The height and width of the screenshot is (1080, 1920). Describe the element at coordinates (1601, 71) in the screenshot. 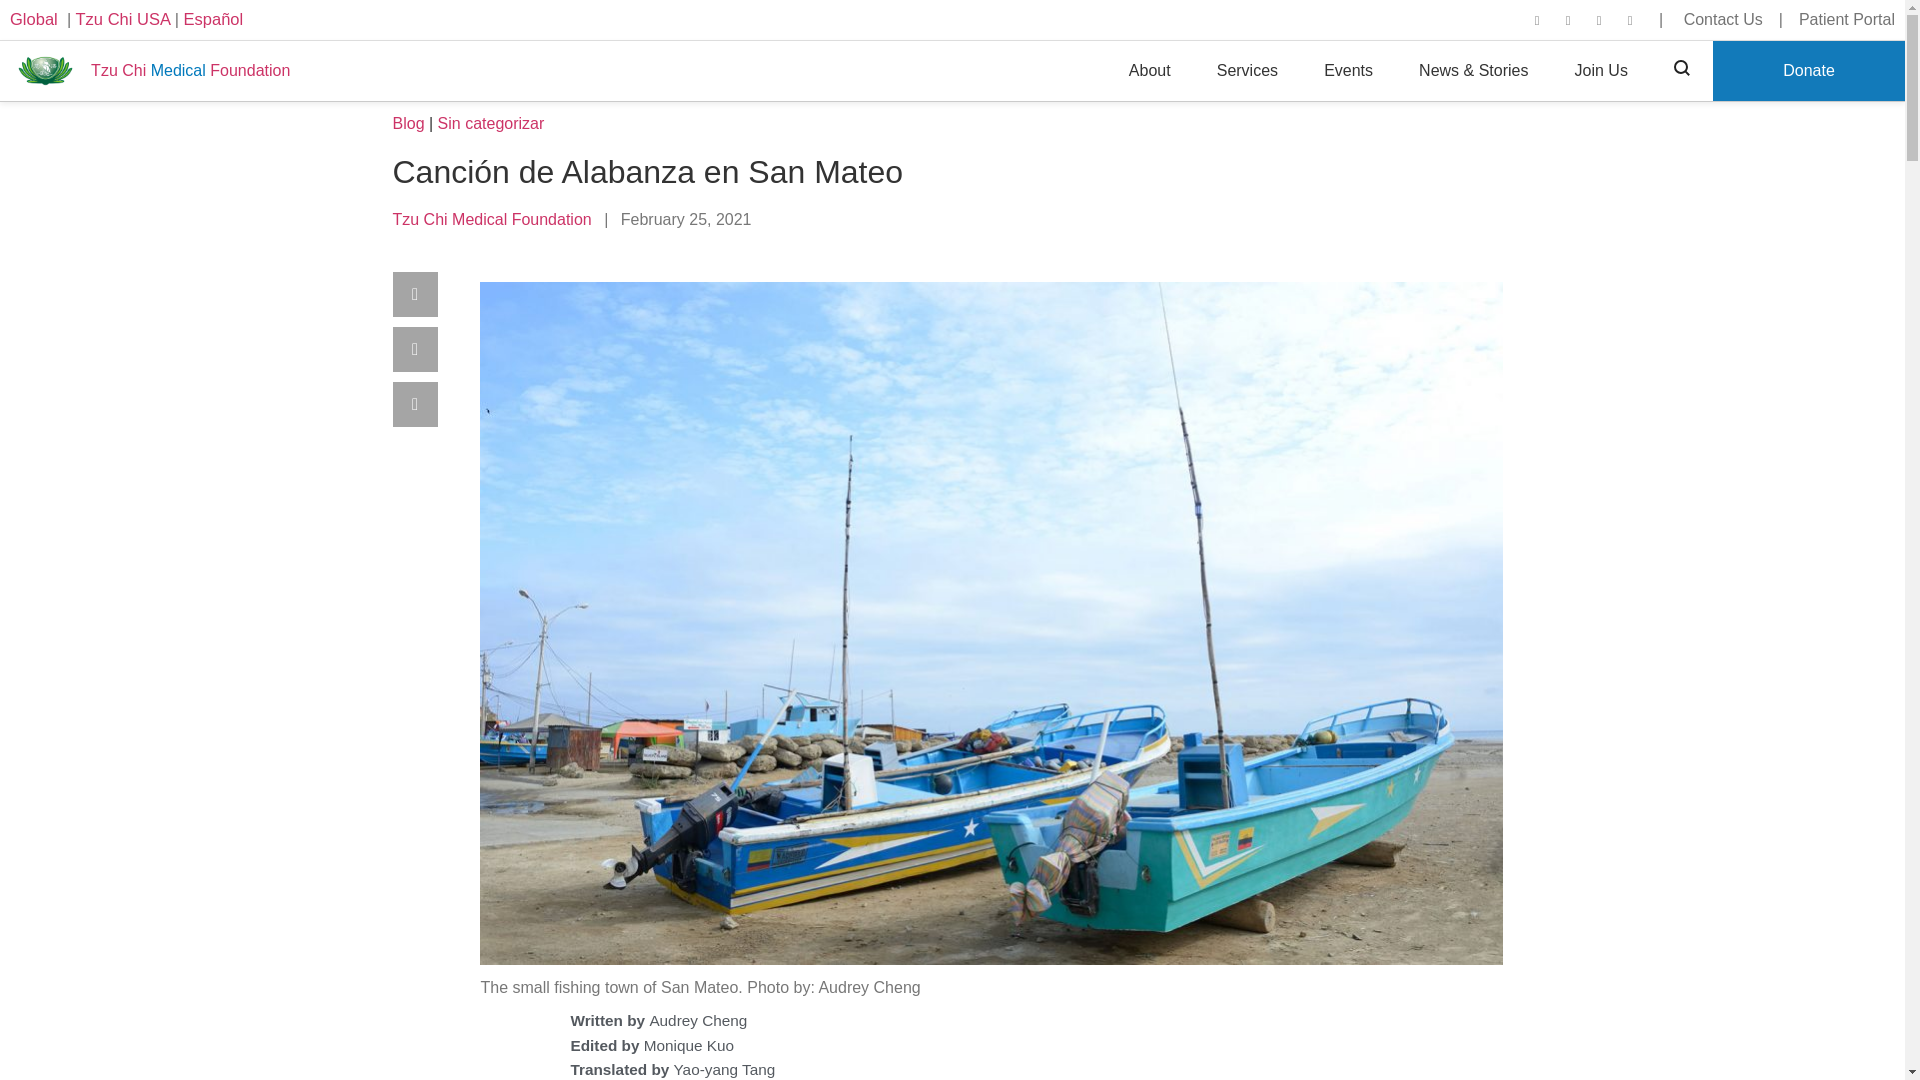

I see `Join Us` at that location.